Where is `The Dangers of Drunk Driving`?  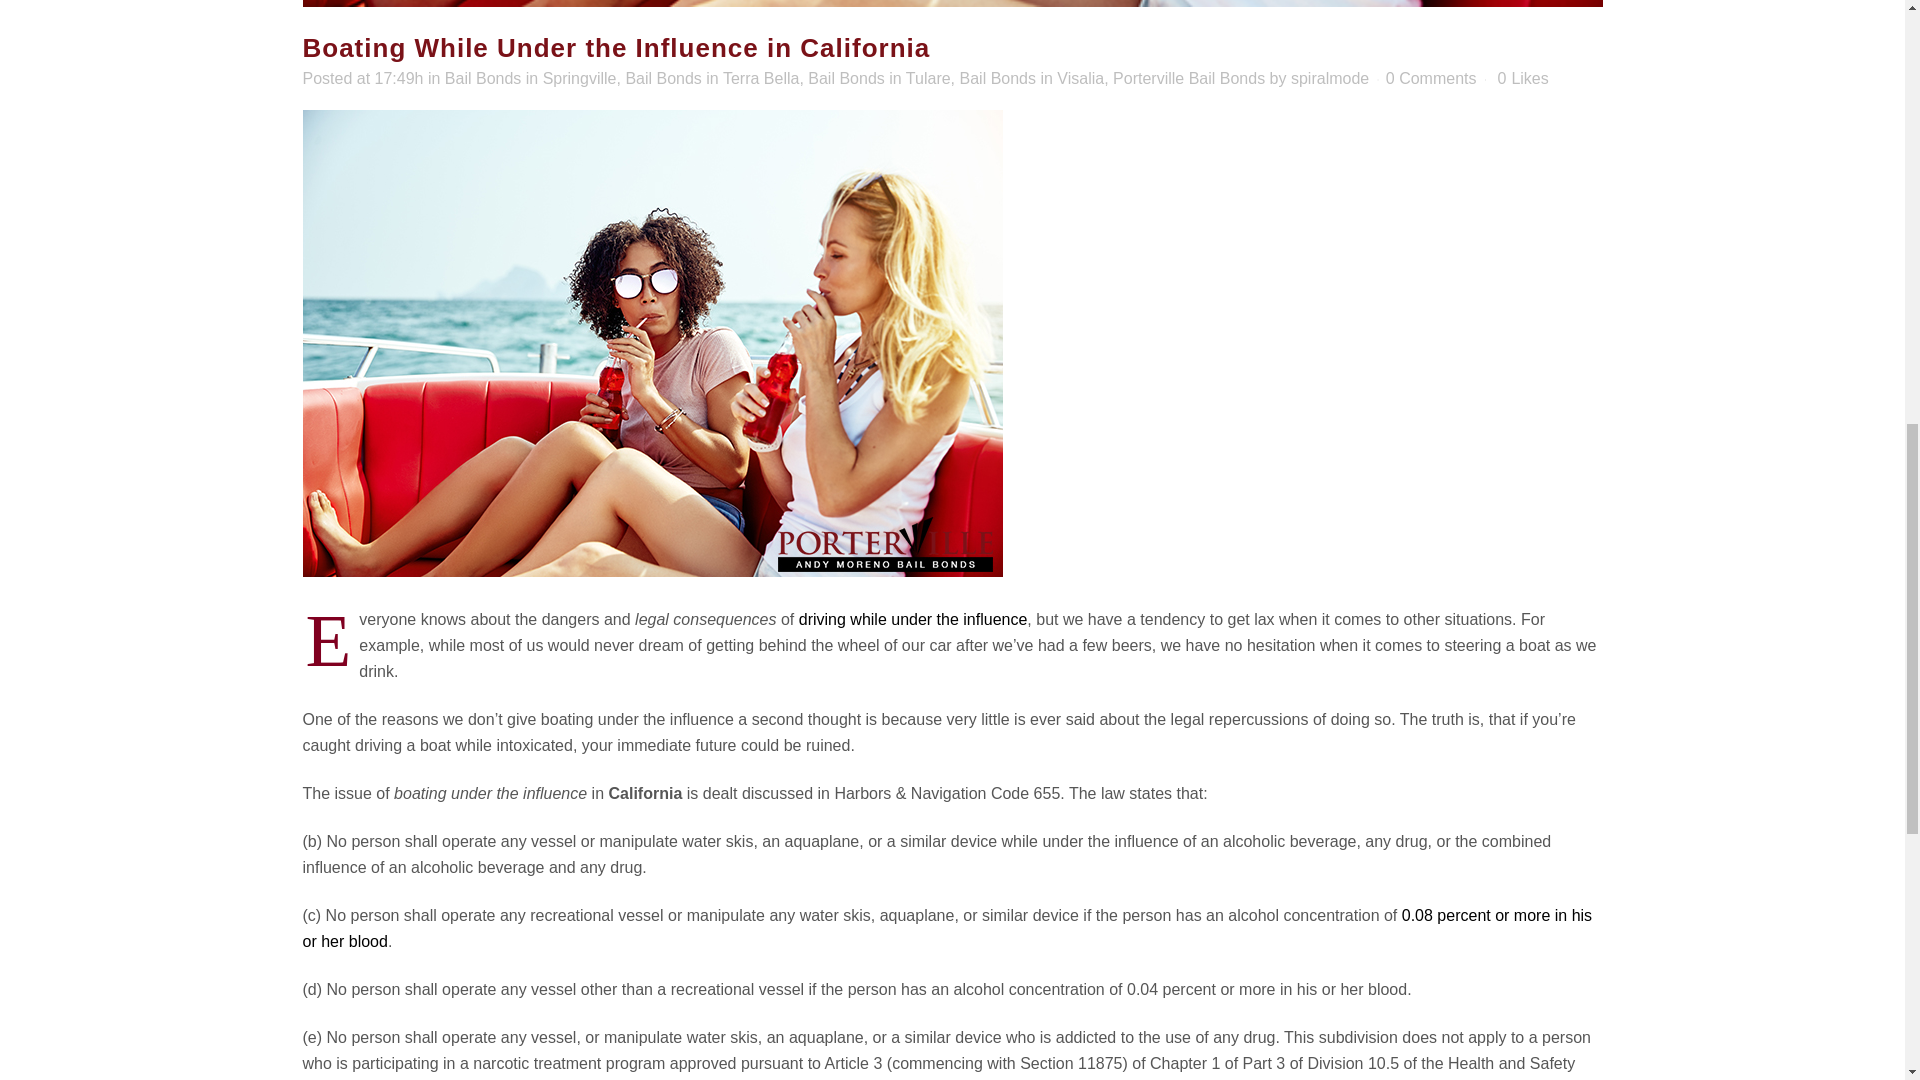 The Dangers of Drunk Driving is located at coordinates (912, 619).